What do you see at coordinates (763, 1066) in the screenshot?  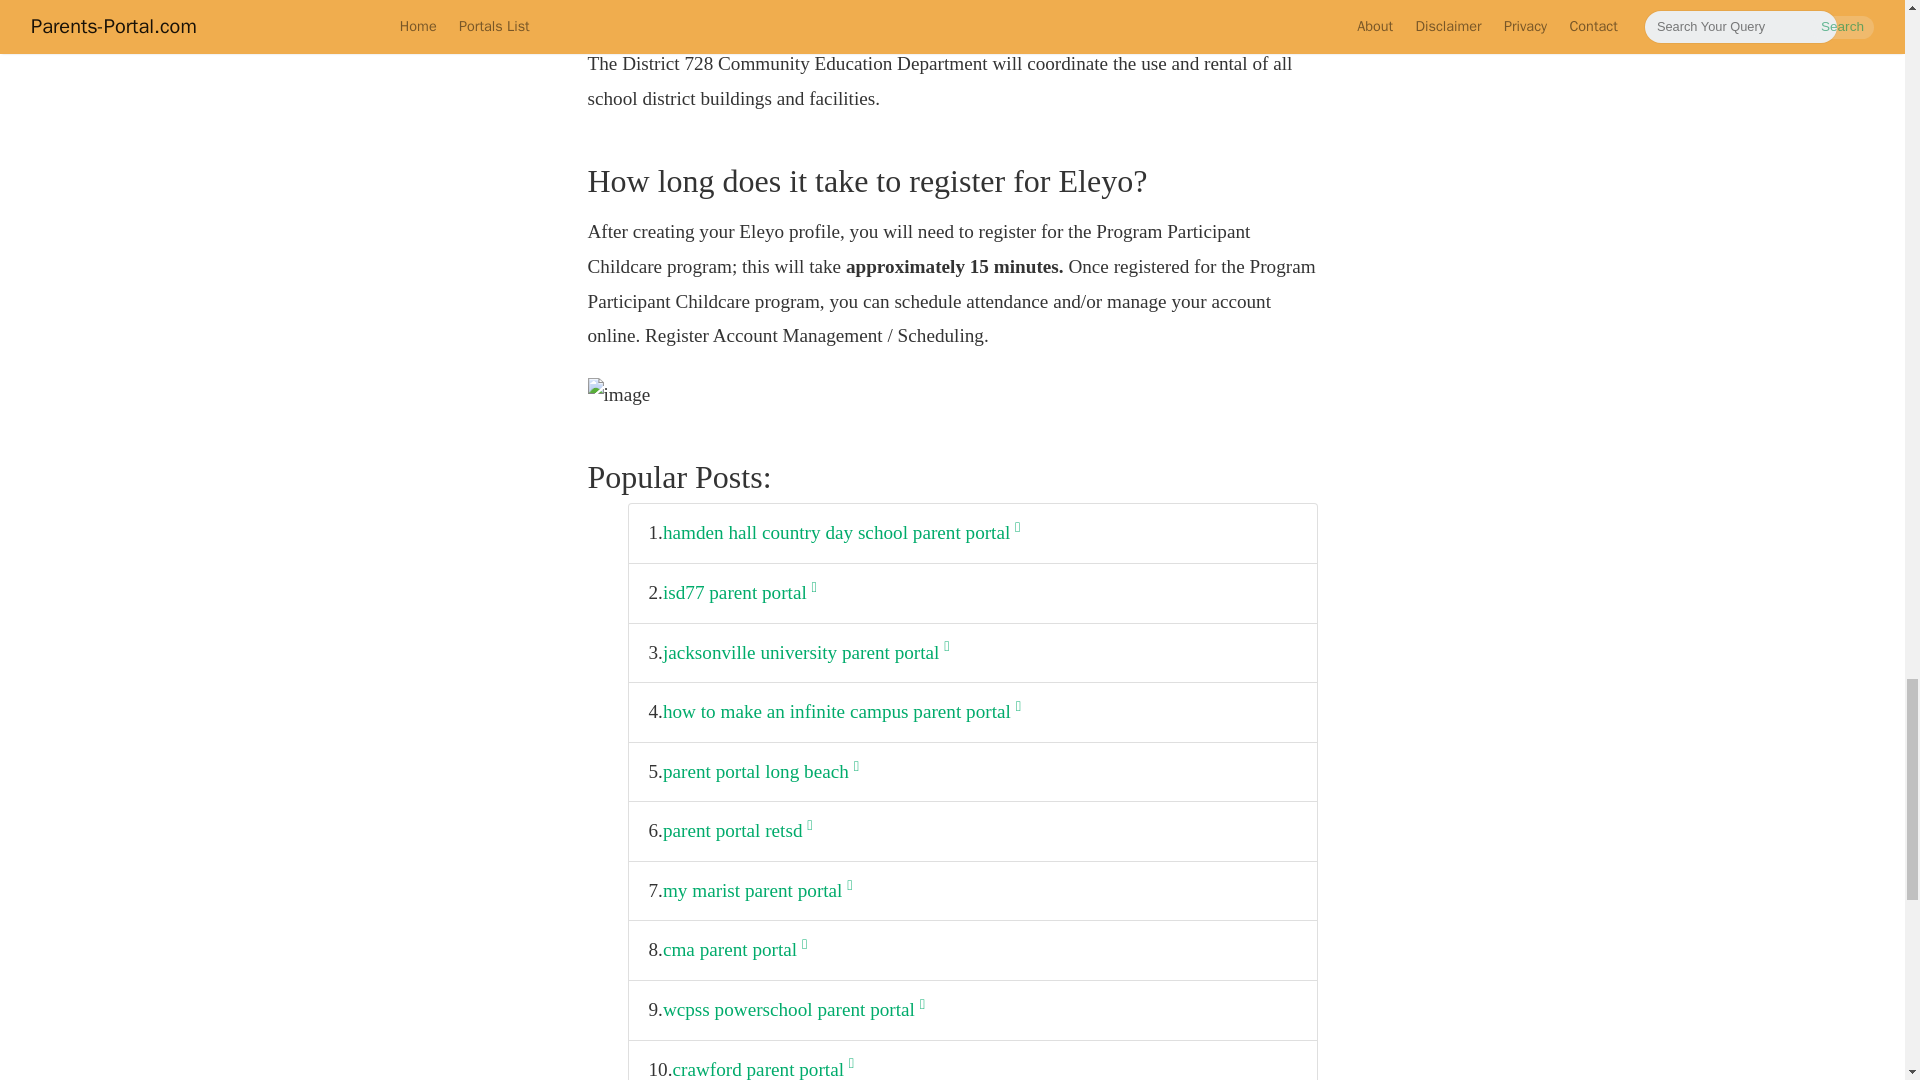 I see `crawford parent portal` at bounding box center [763, 1066].